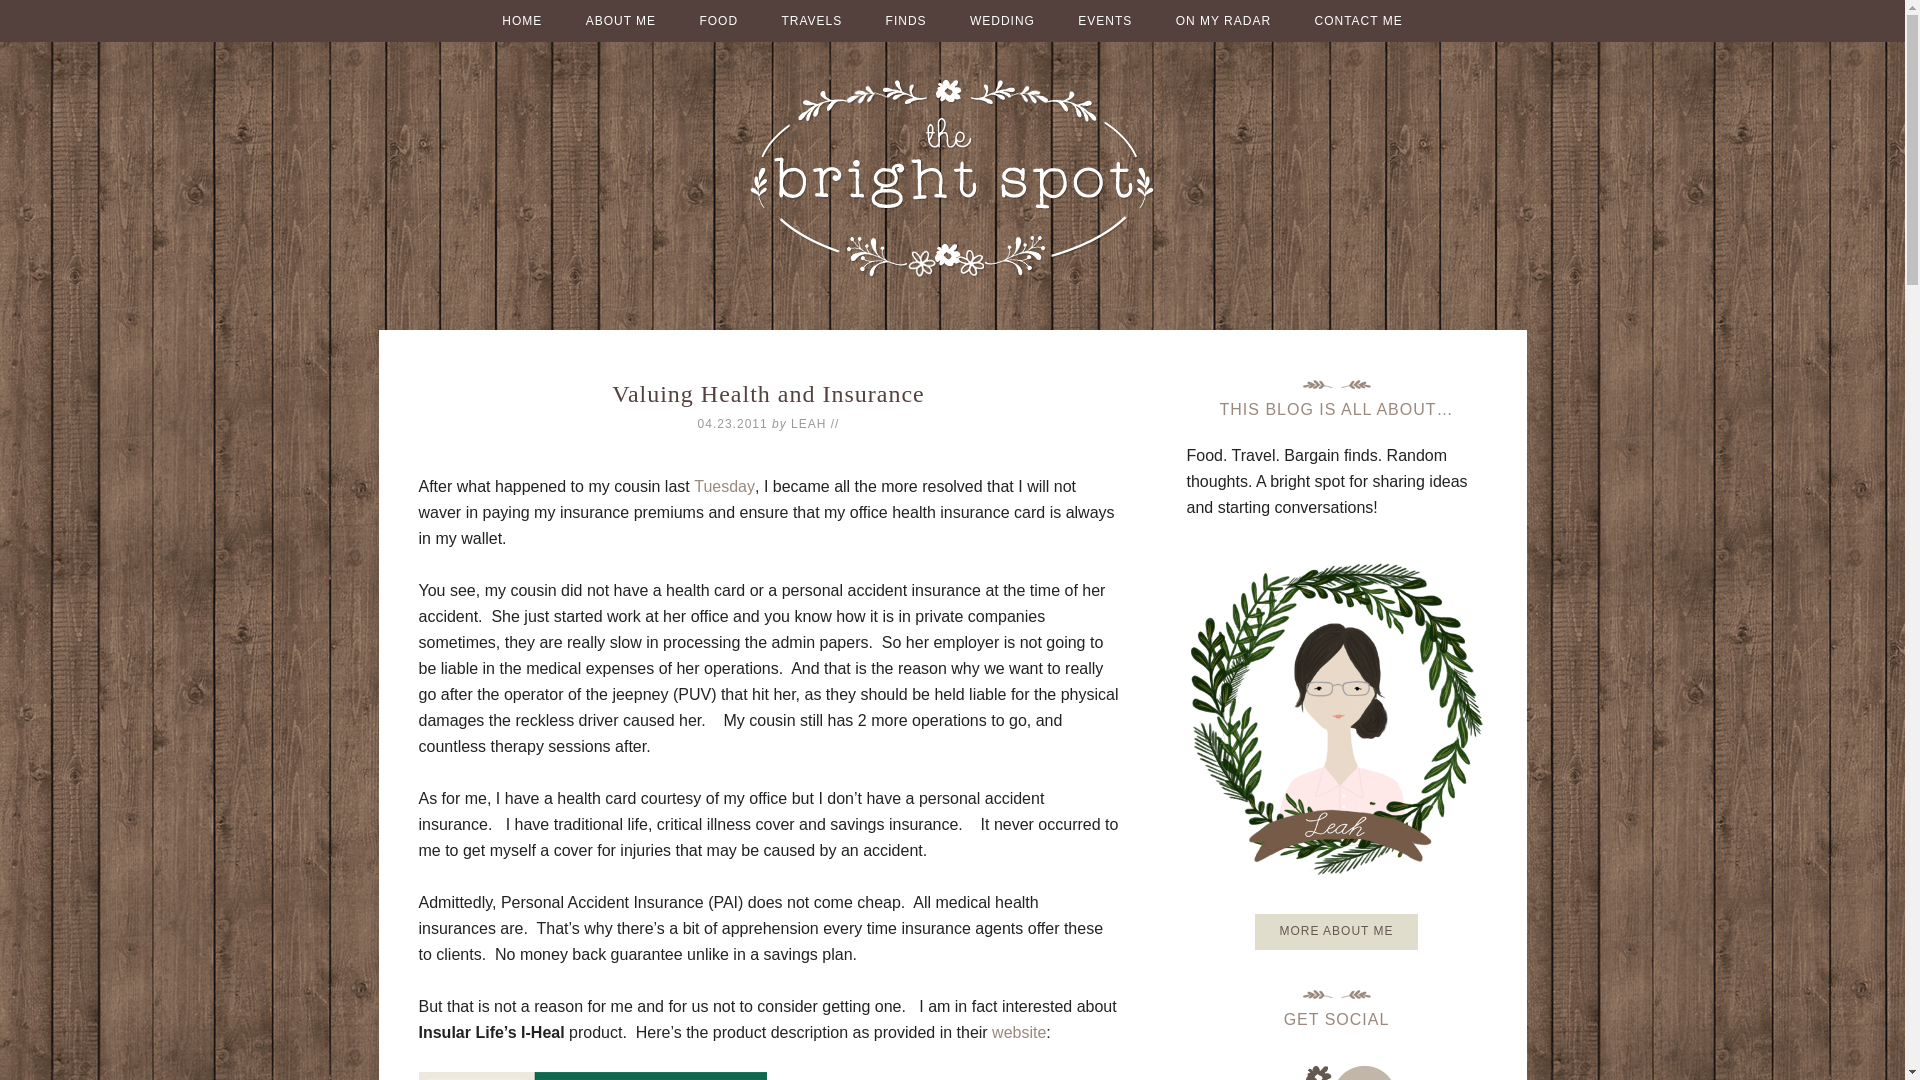 Image resolution: width=1920 pixels, height=1080 pixels. What do you see at coordinates (1222, 21) in the screenshot?
I see `ON MY RADAR` at bounding box center [1222, 21].